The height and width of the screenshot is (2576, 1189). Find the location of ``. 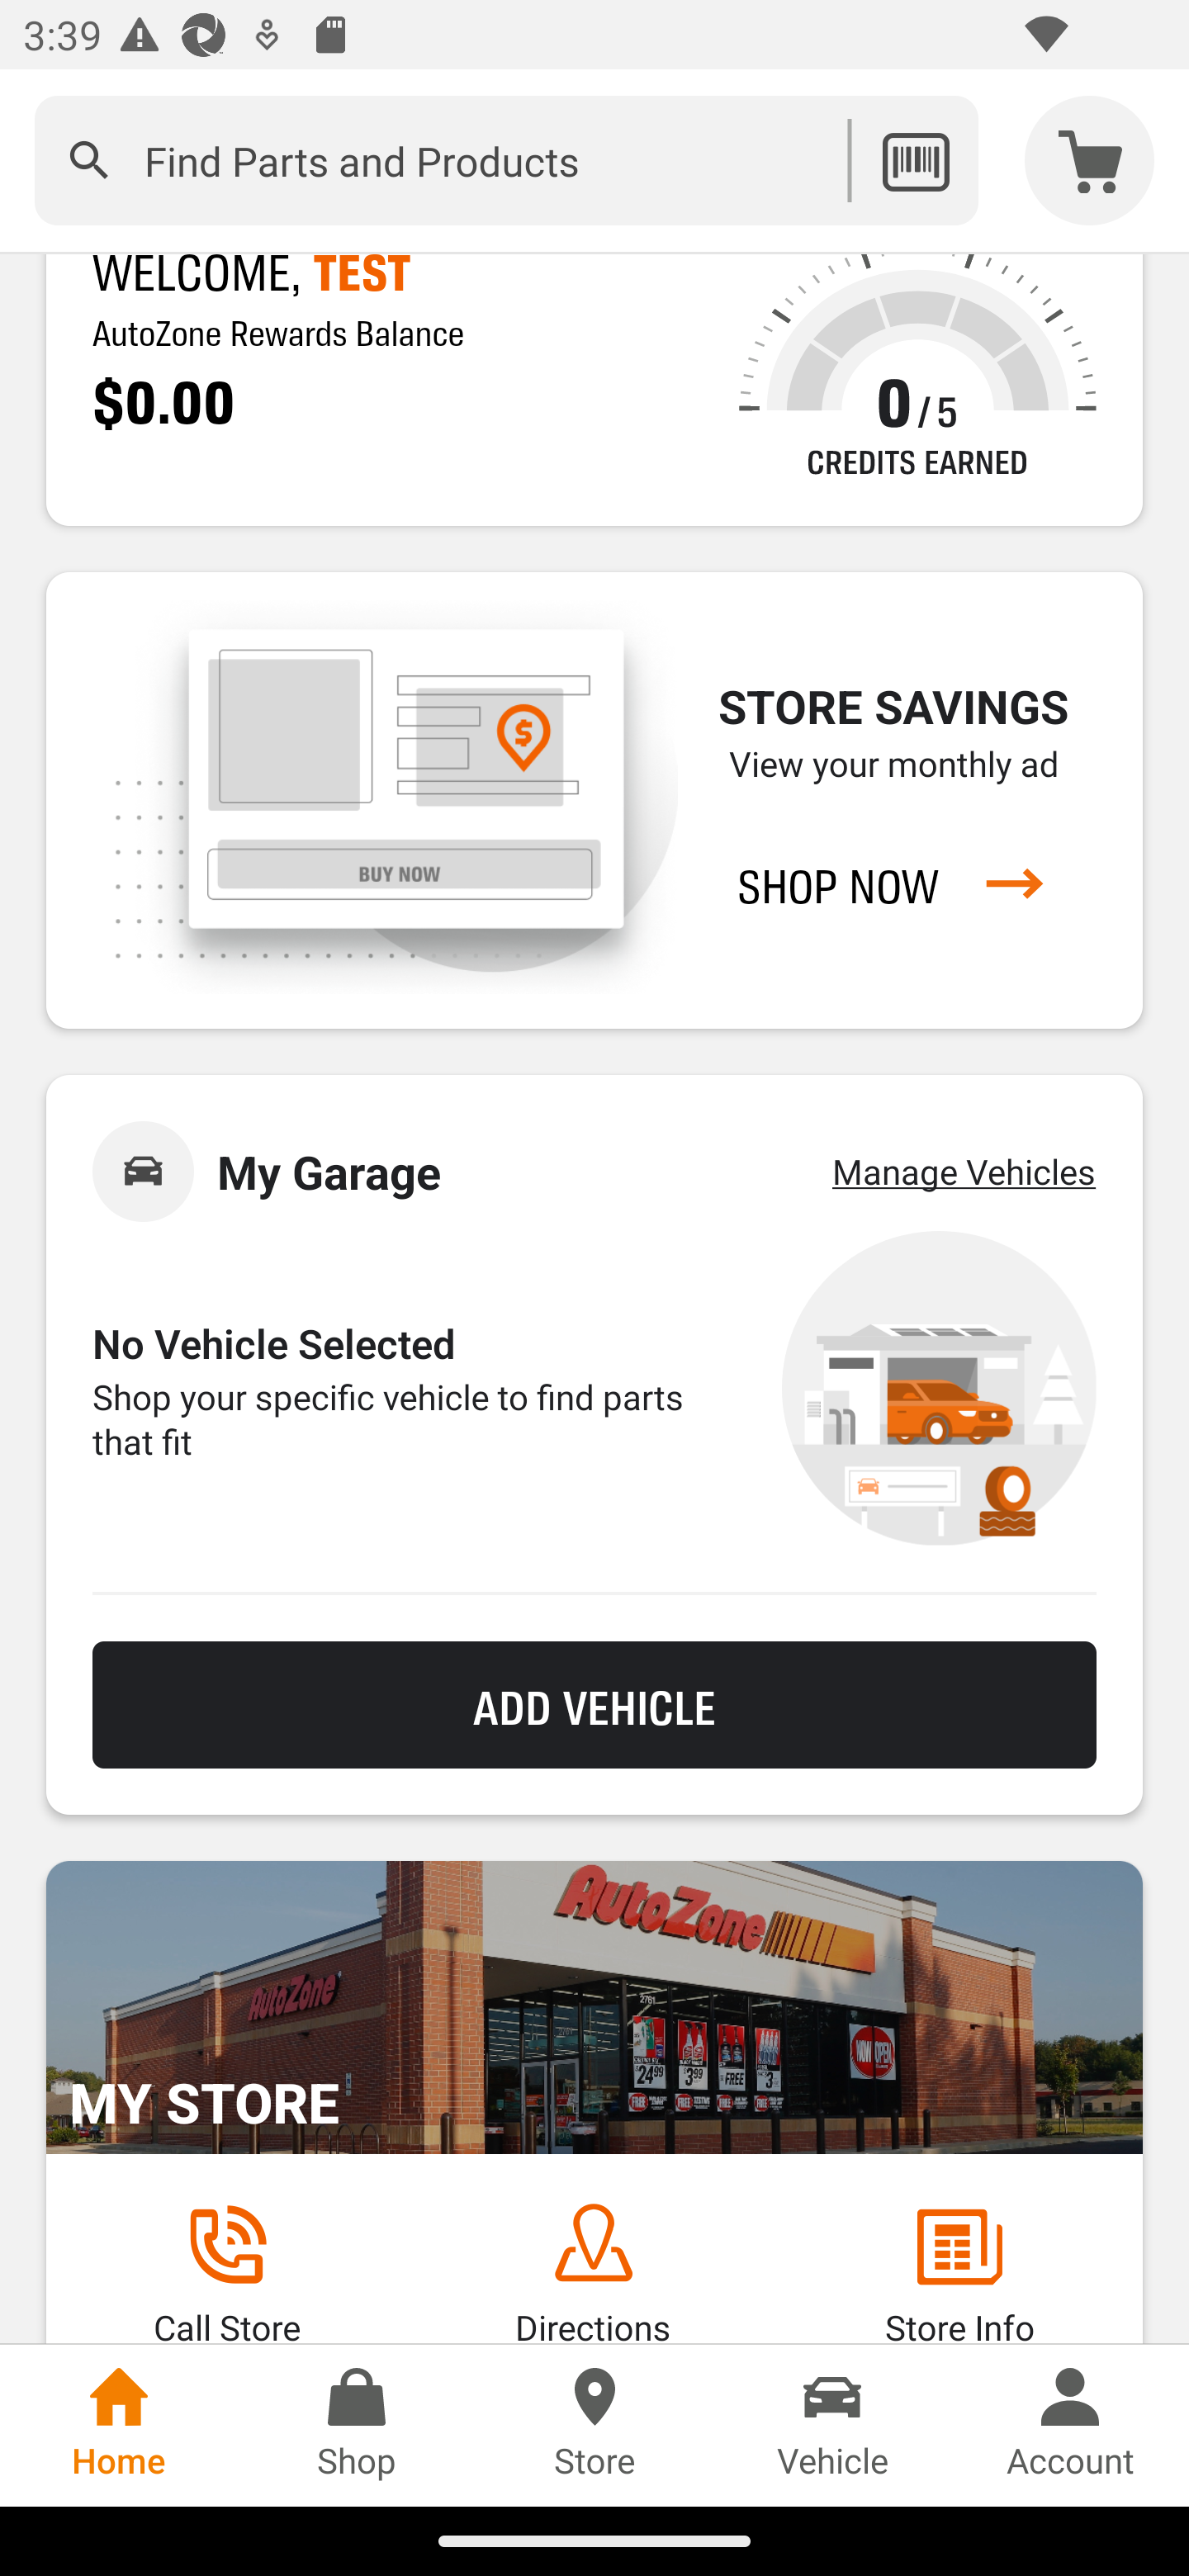

 is located at coordinates (89, 160).